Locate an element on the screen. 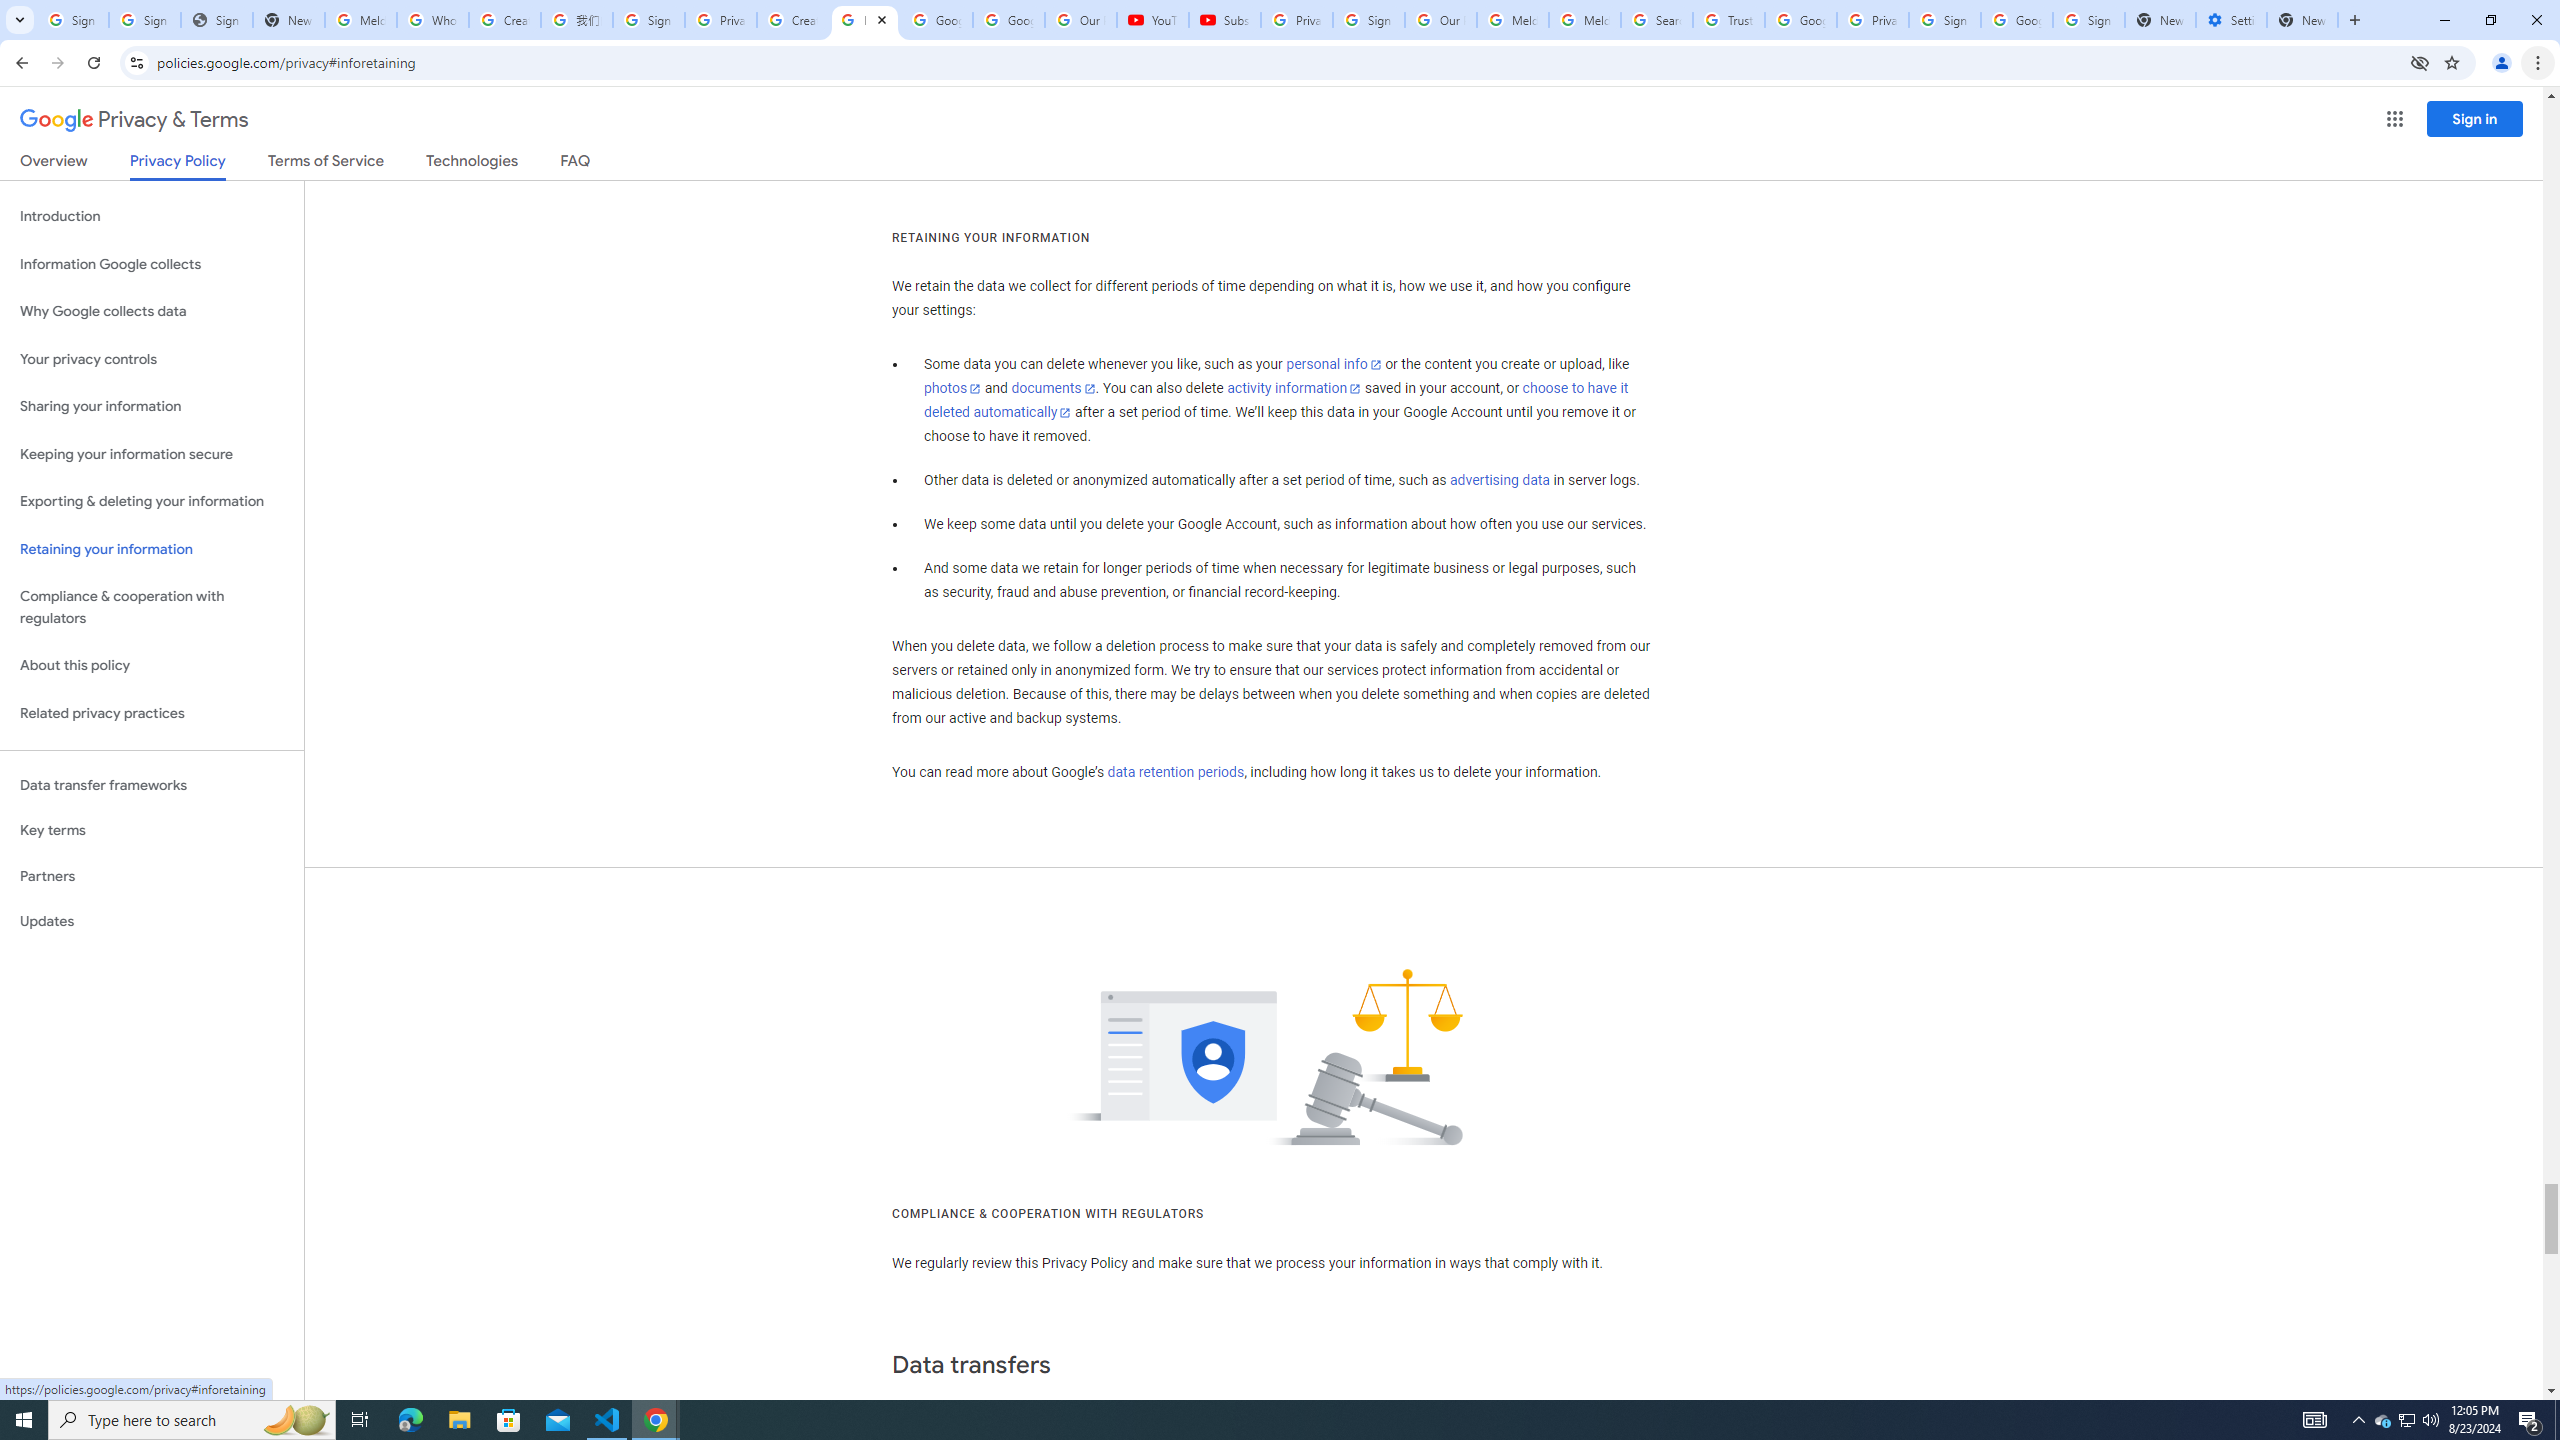 The width and height of the screenshot is (2560, 1440). About this policy is located at coordinates (152, 666).